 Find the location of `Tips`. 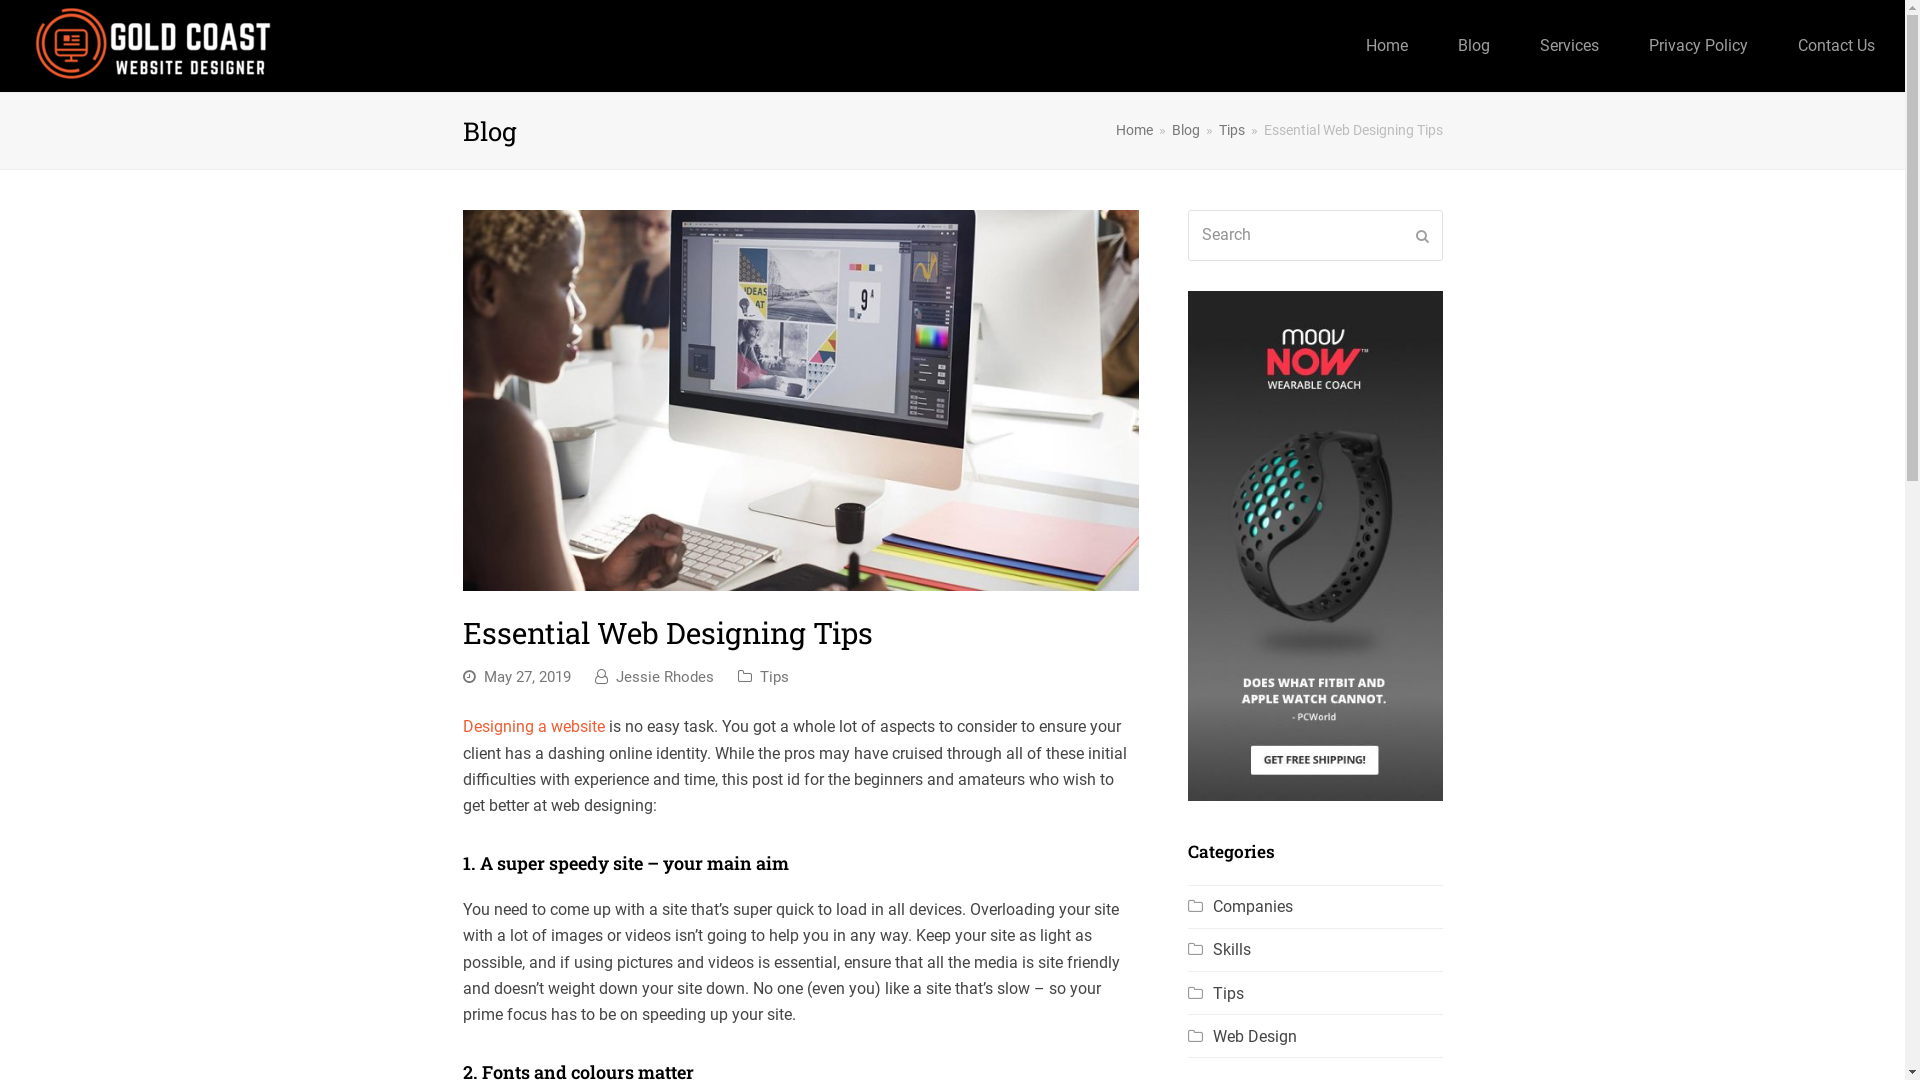

Tips is located at coordinates (1231, 130).